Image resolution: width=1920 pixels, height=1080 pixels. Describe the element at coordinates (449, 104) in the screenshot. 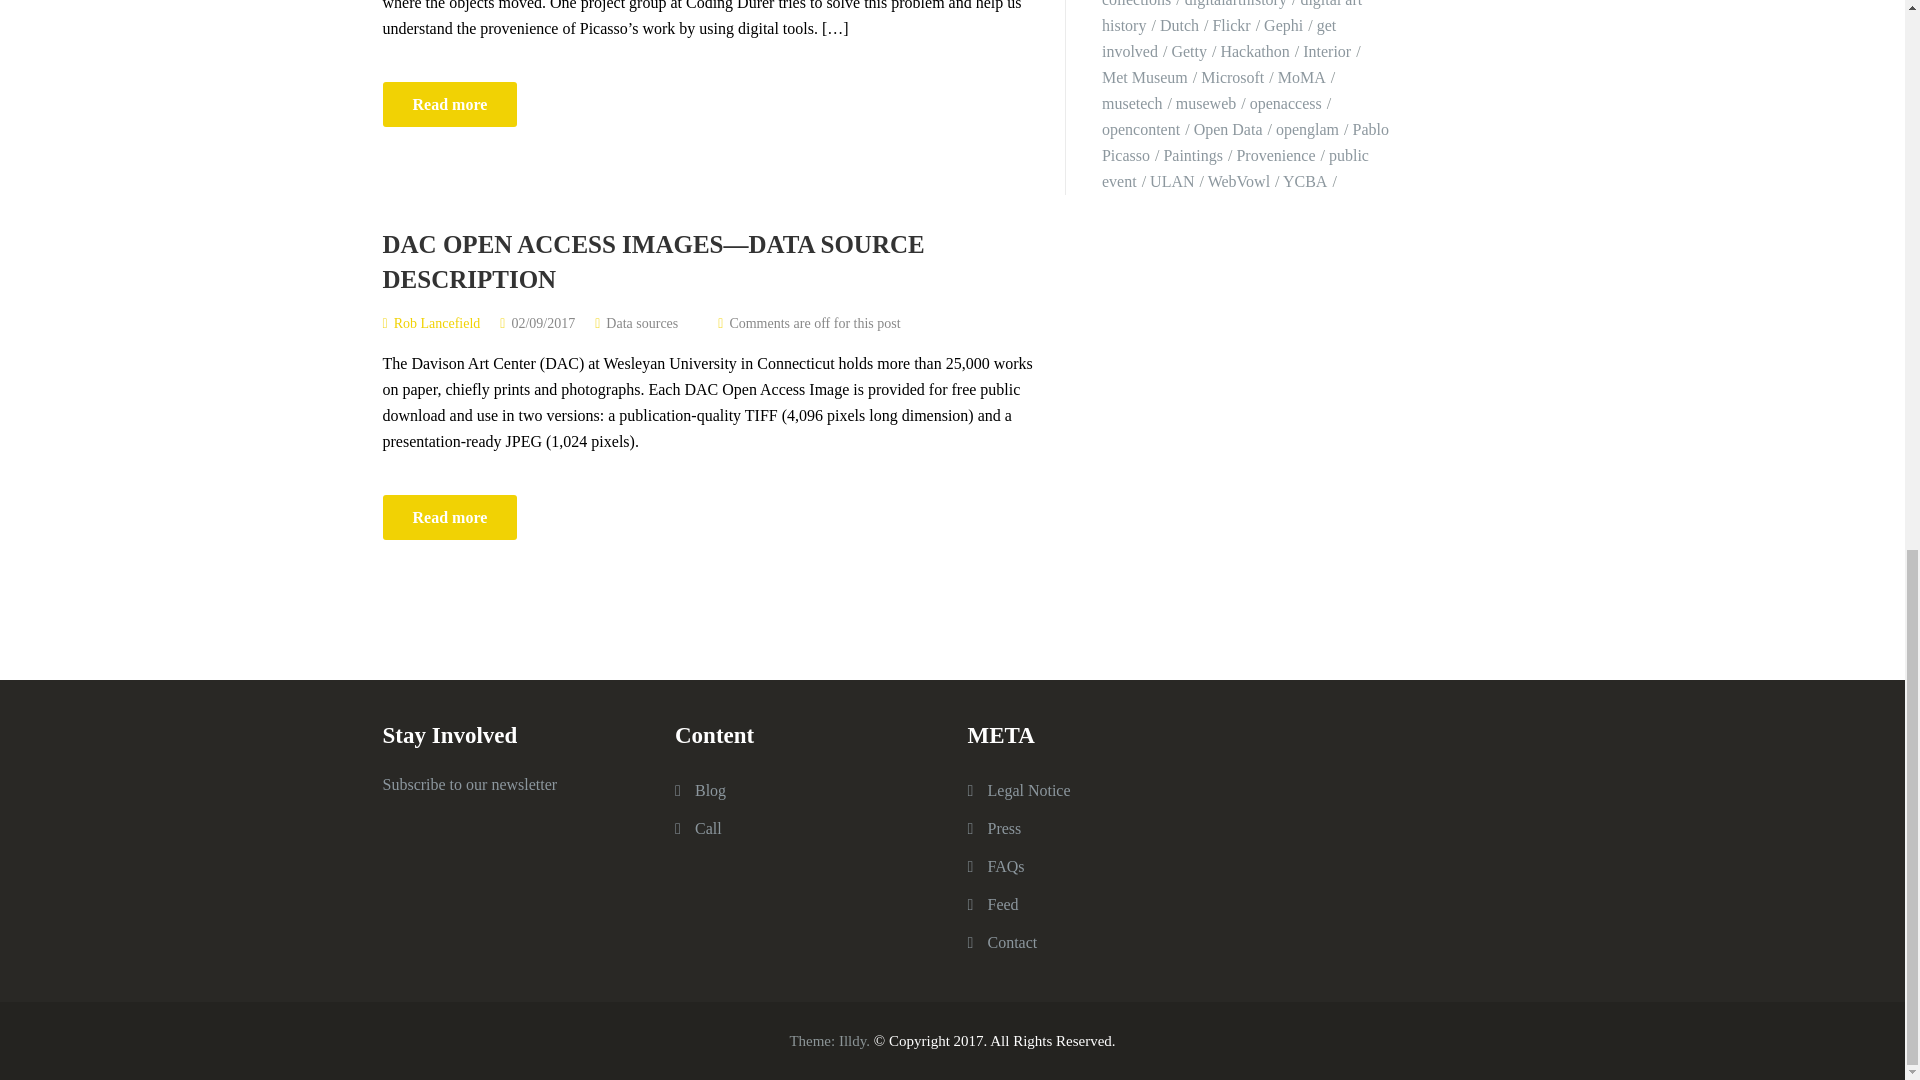

I see `Read more` at that location.